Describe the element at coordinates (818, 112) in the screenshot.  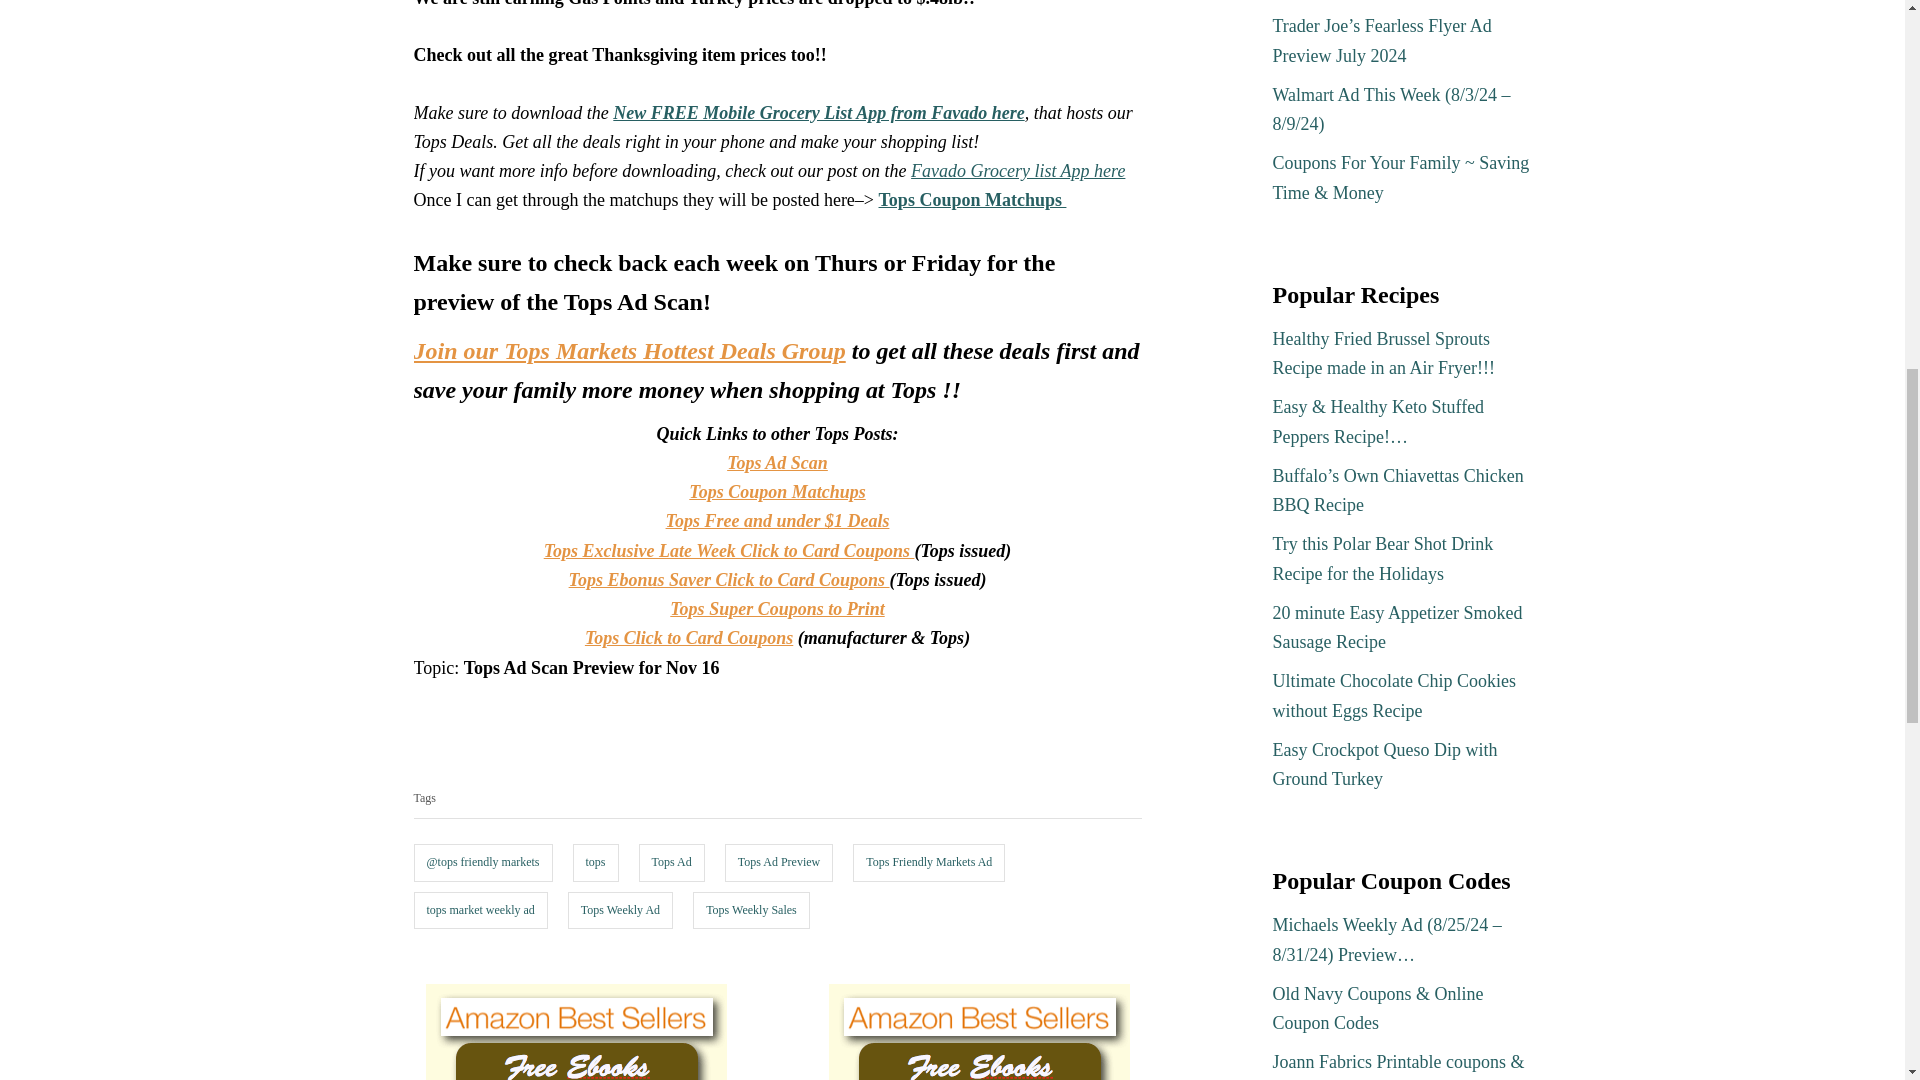
I see `Grocery List` at that location.